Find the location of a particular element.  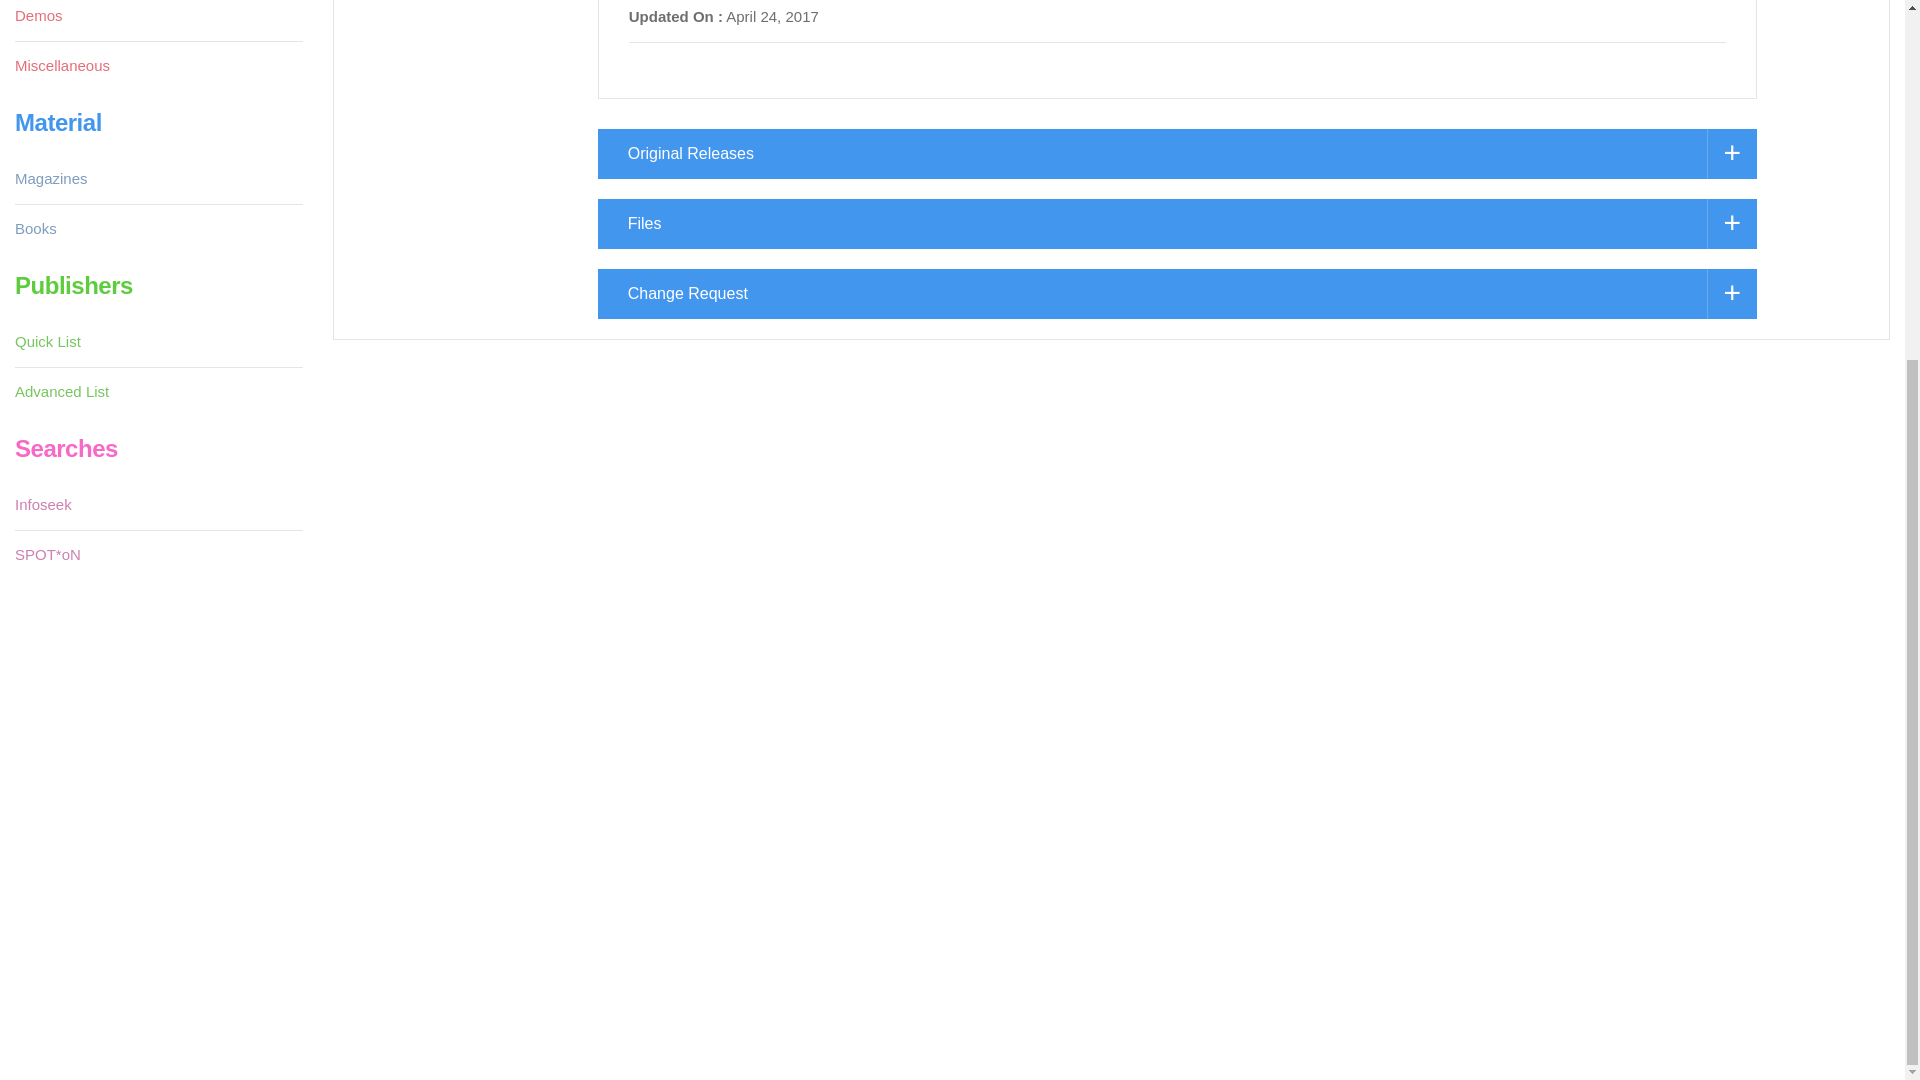

Files is located at coordinates (1176, 224).